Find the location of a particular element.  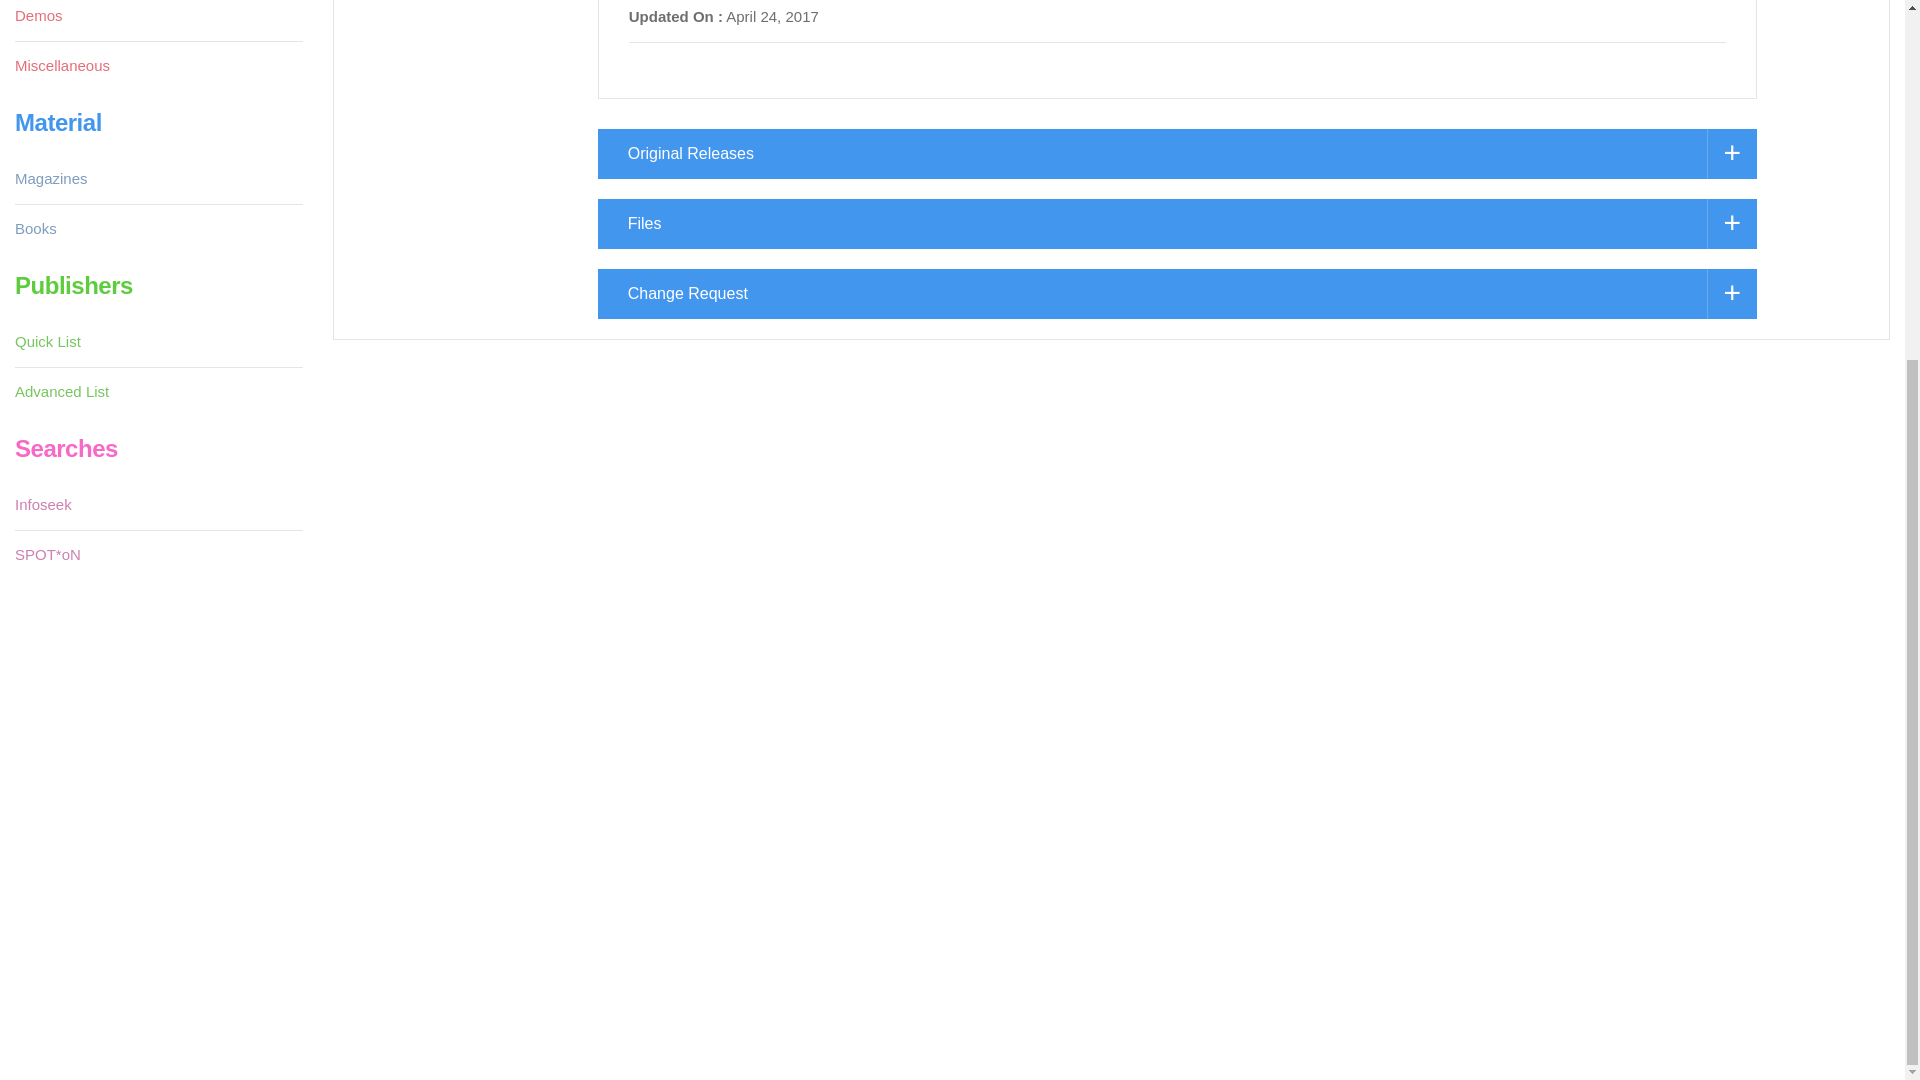

Files is located at coordinates (1176, 224).